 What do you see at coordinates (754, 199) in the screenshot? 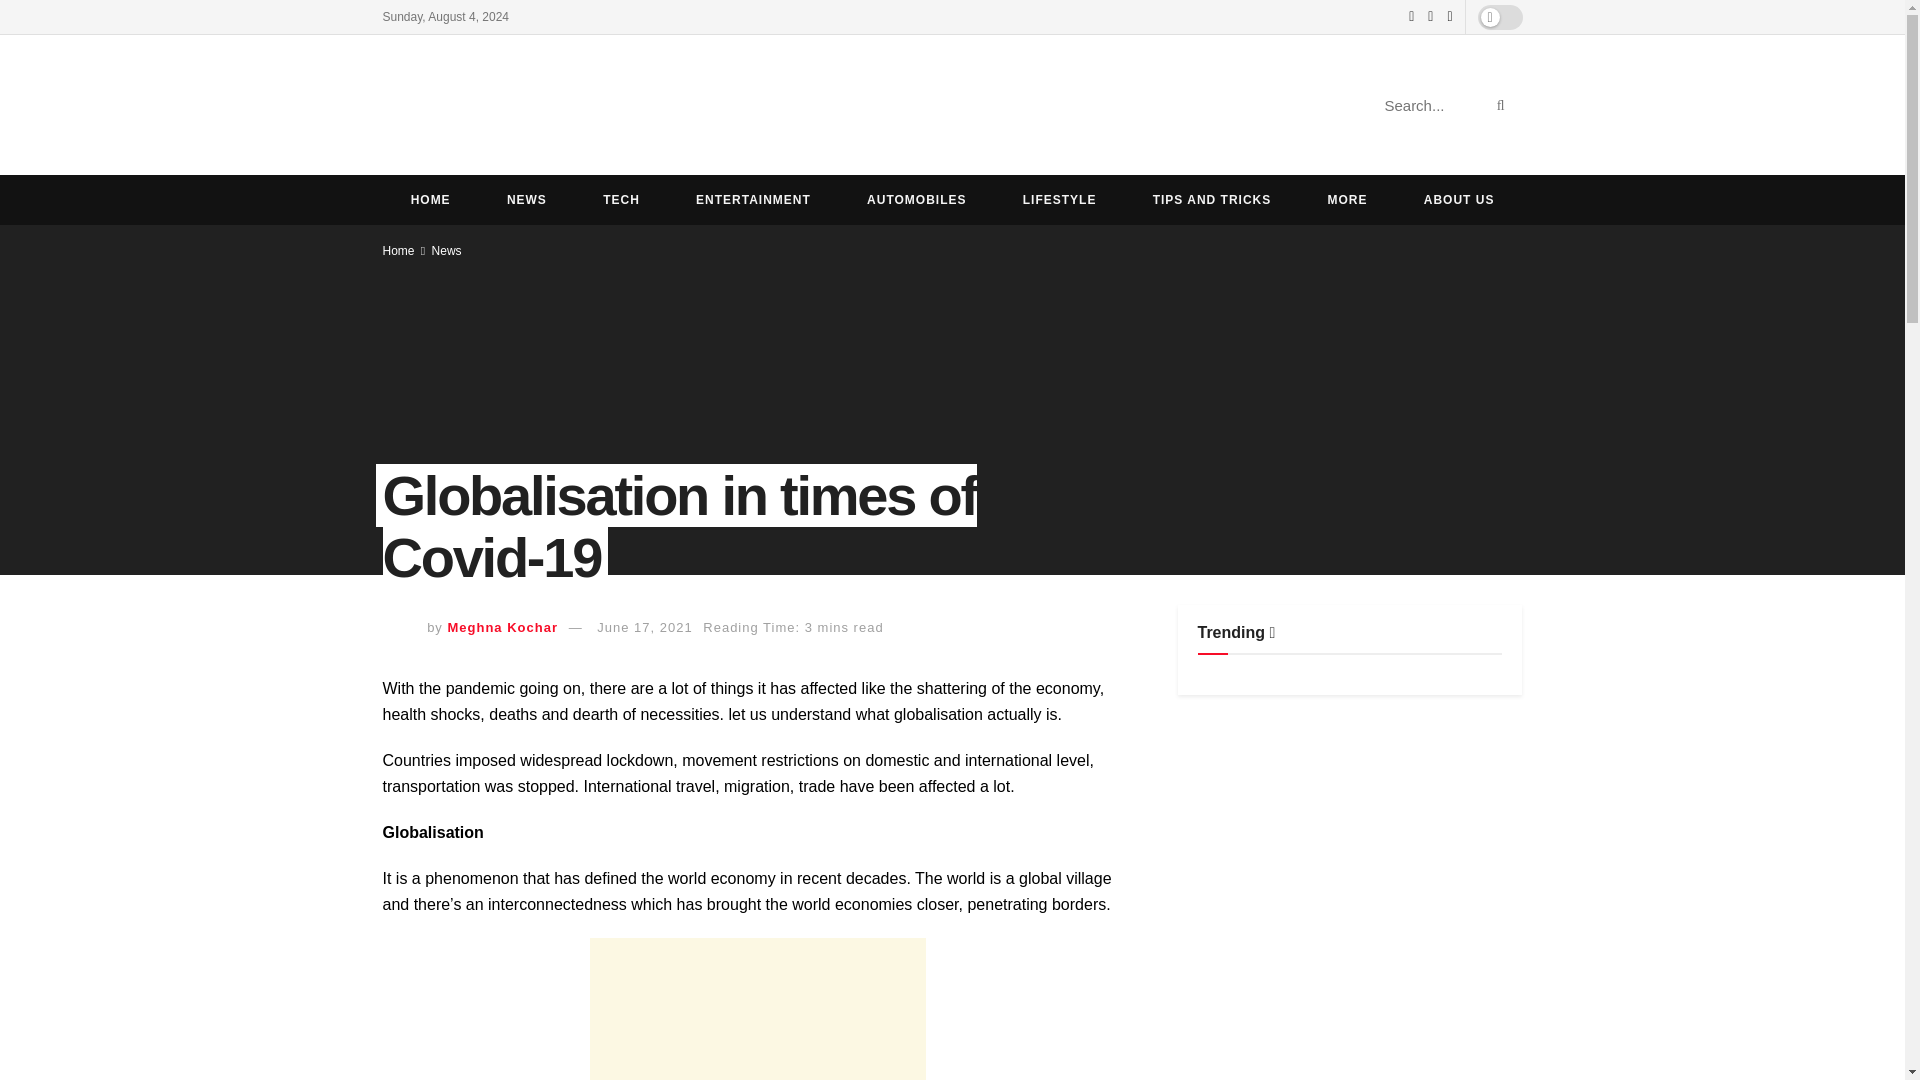
I see `ENTERTAINMENT` at bounding box center [754, 199].